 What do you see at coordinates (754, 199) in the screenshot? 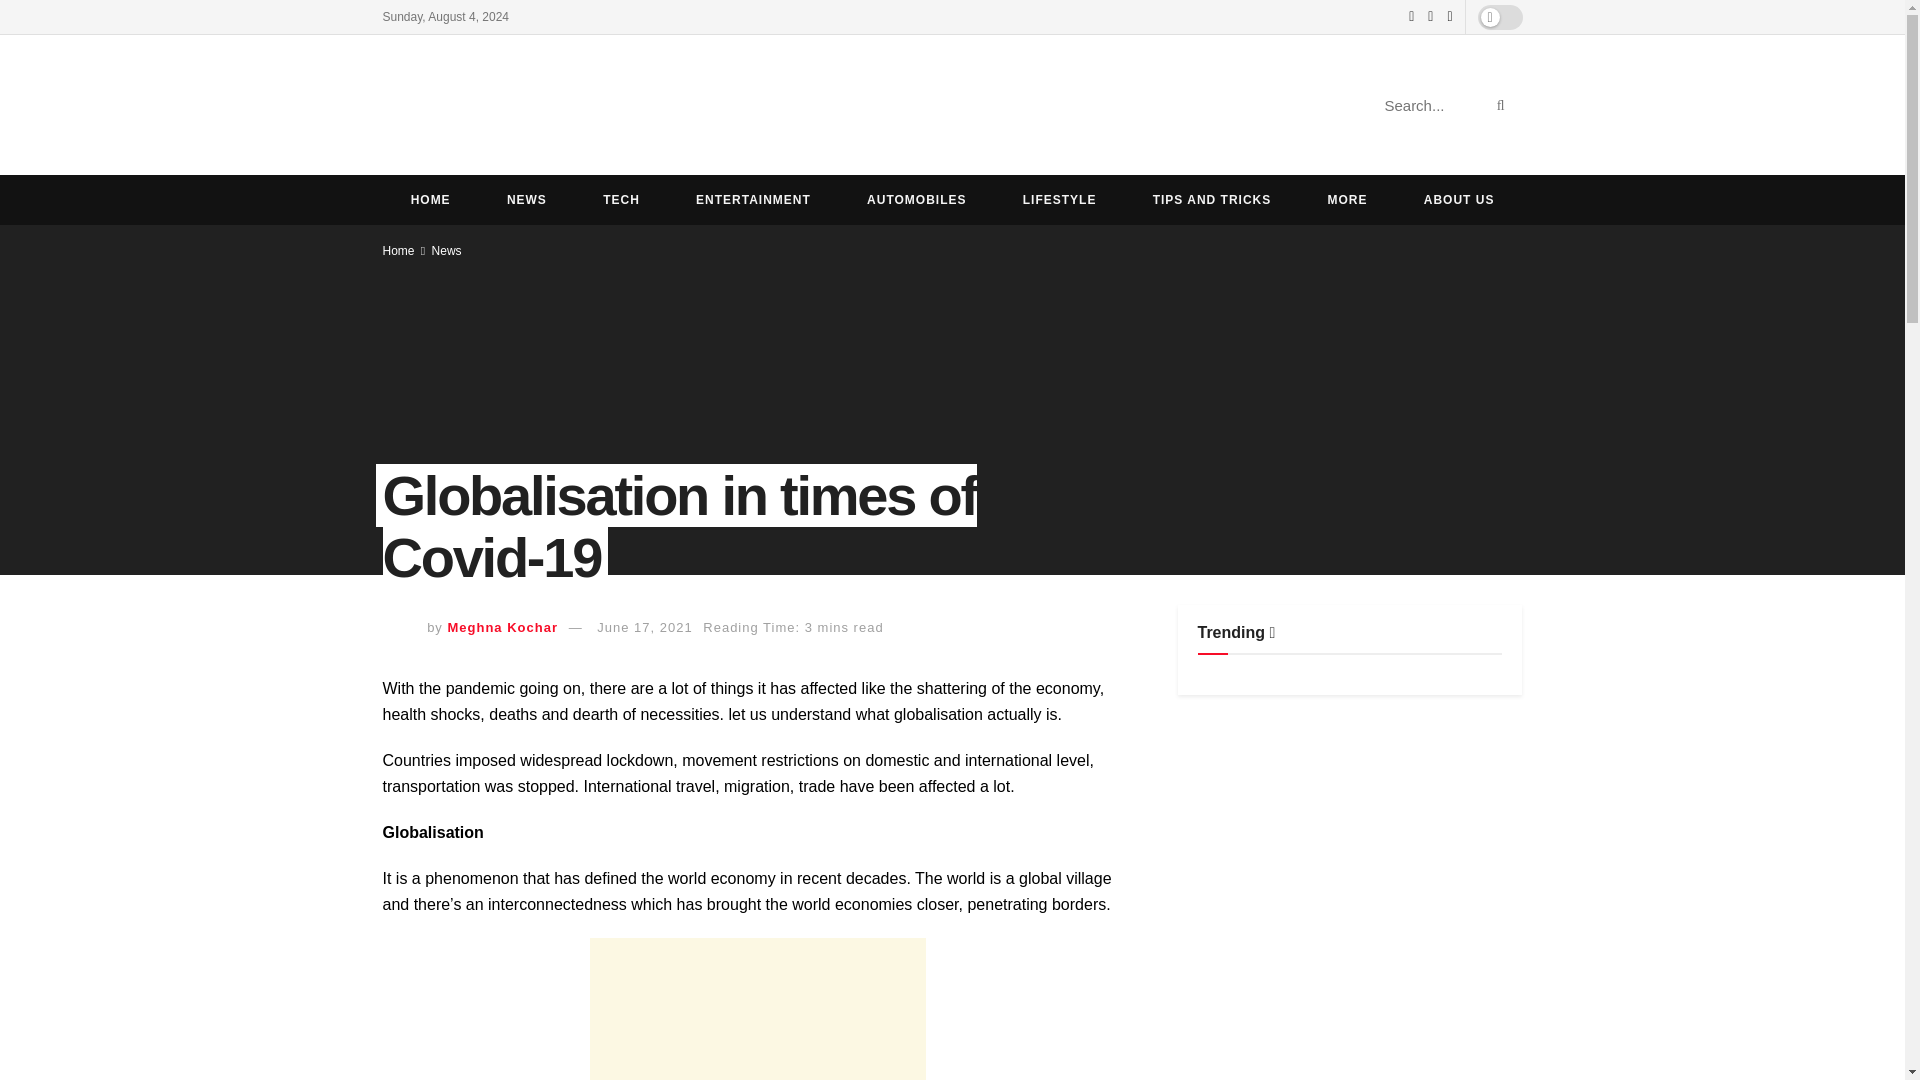
I see `ENTERTAINMENT` at bounding box center [754, 199].